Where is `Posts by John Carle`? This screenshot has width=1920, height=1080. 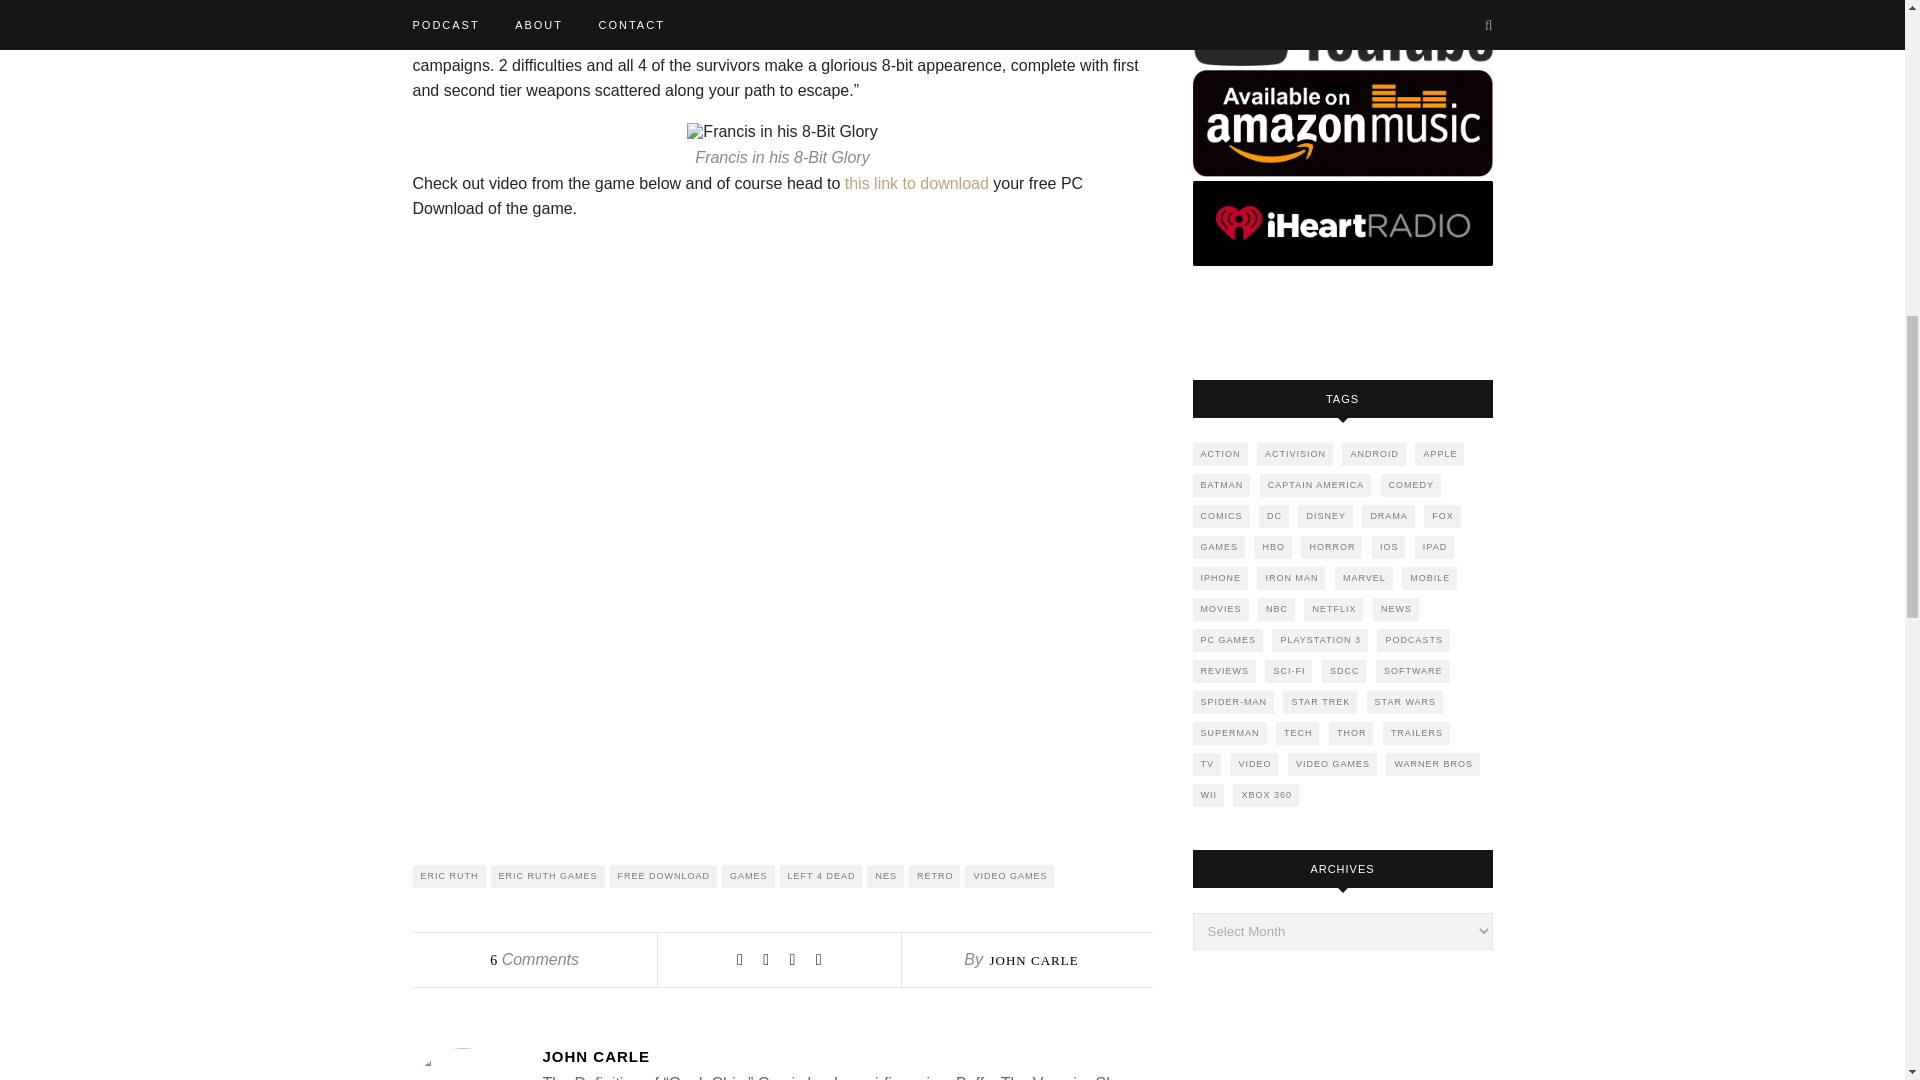
Posts by John Carle is located at coordinates (1032, 960).